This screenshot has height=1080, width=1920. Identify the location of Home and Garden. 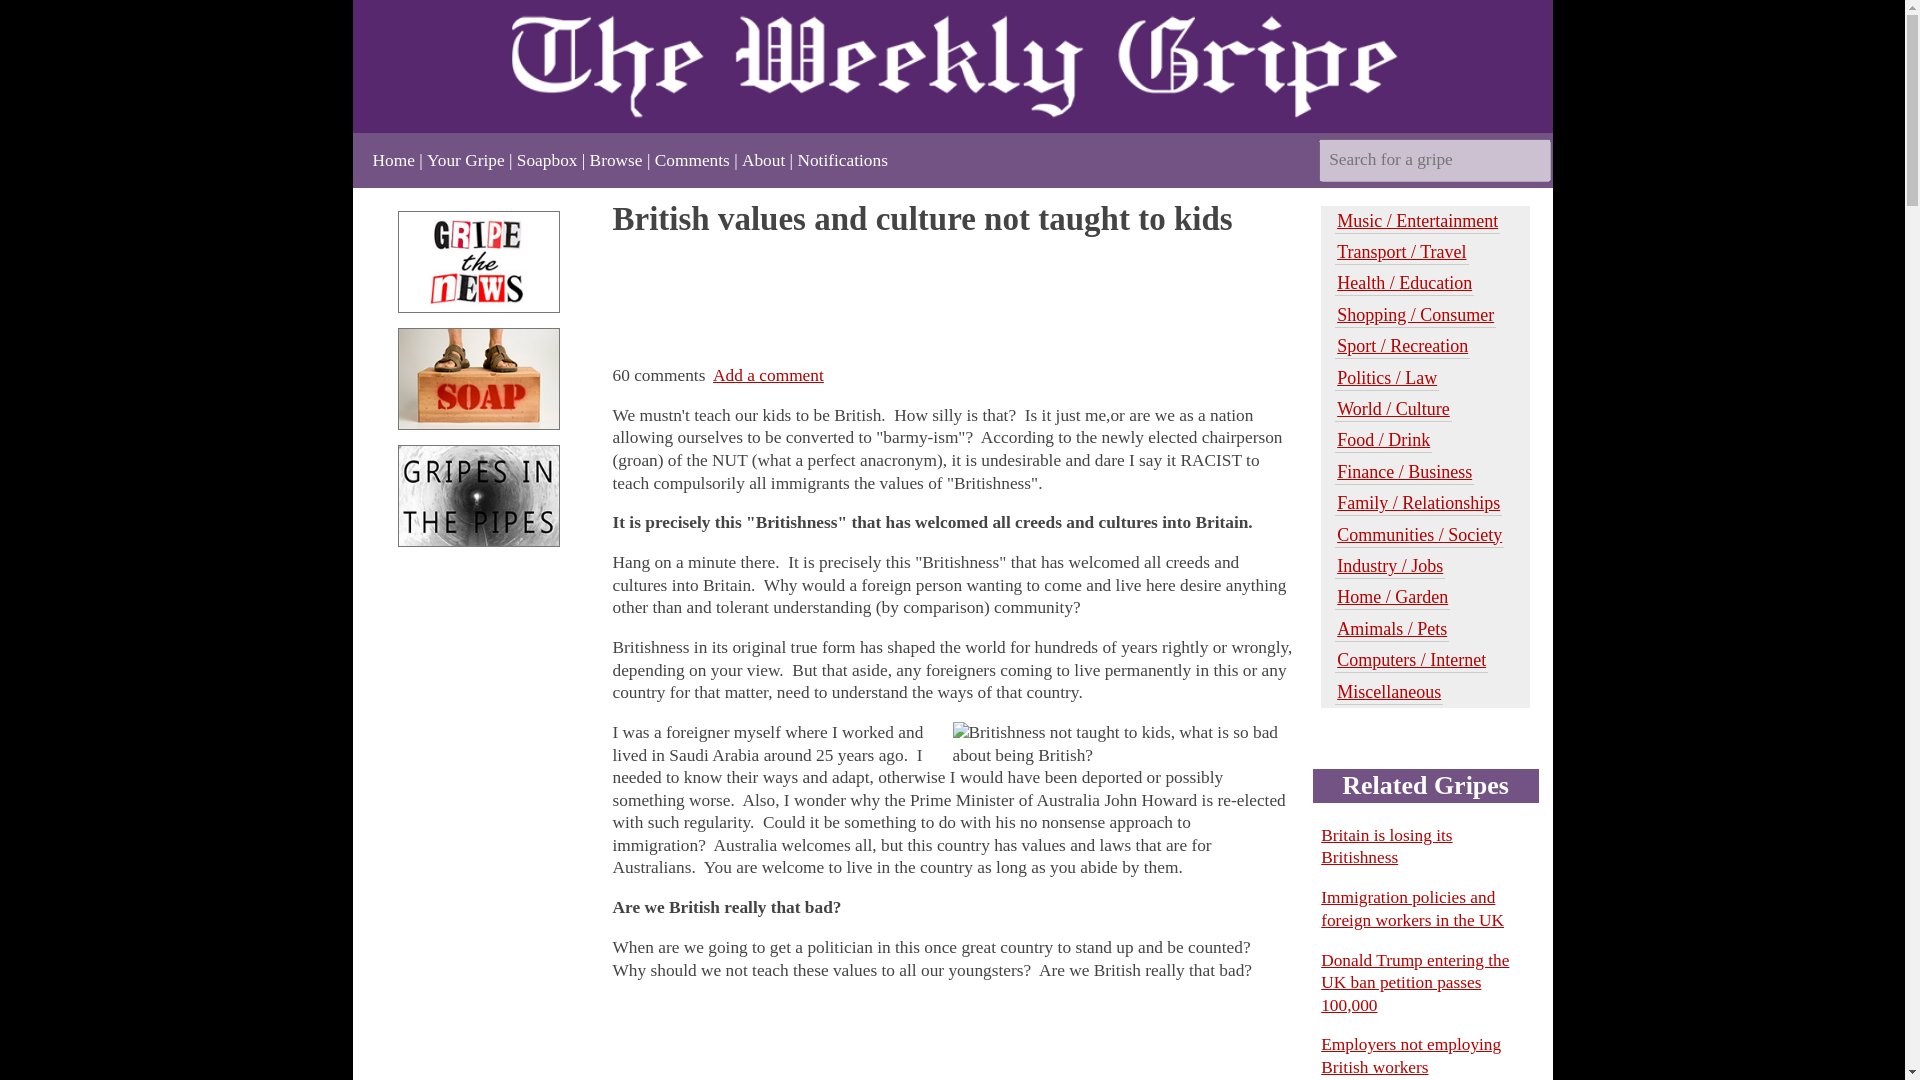
(1392, 598).